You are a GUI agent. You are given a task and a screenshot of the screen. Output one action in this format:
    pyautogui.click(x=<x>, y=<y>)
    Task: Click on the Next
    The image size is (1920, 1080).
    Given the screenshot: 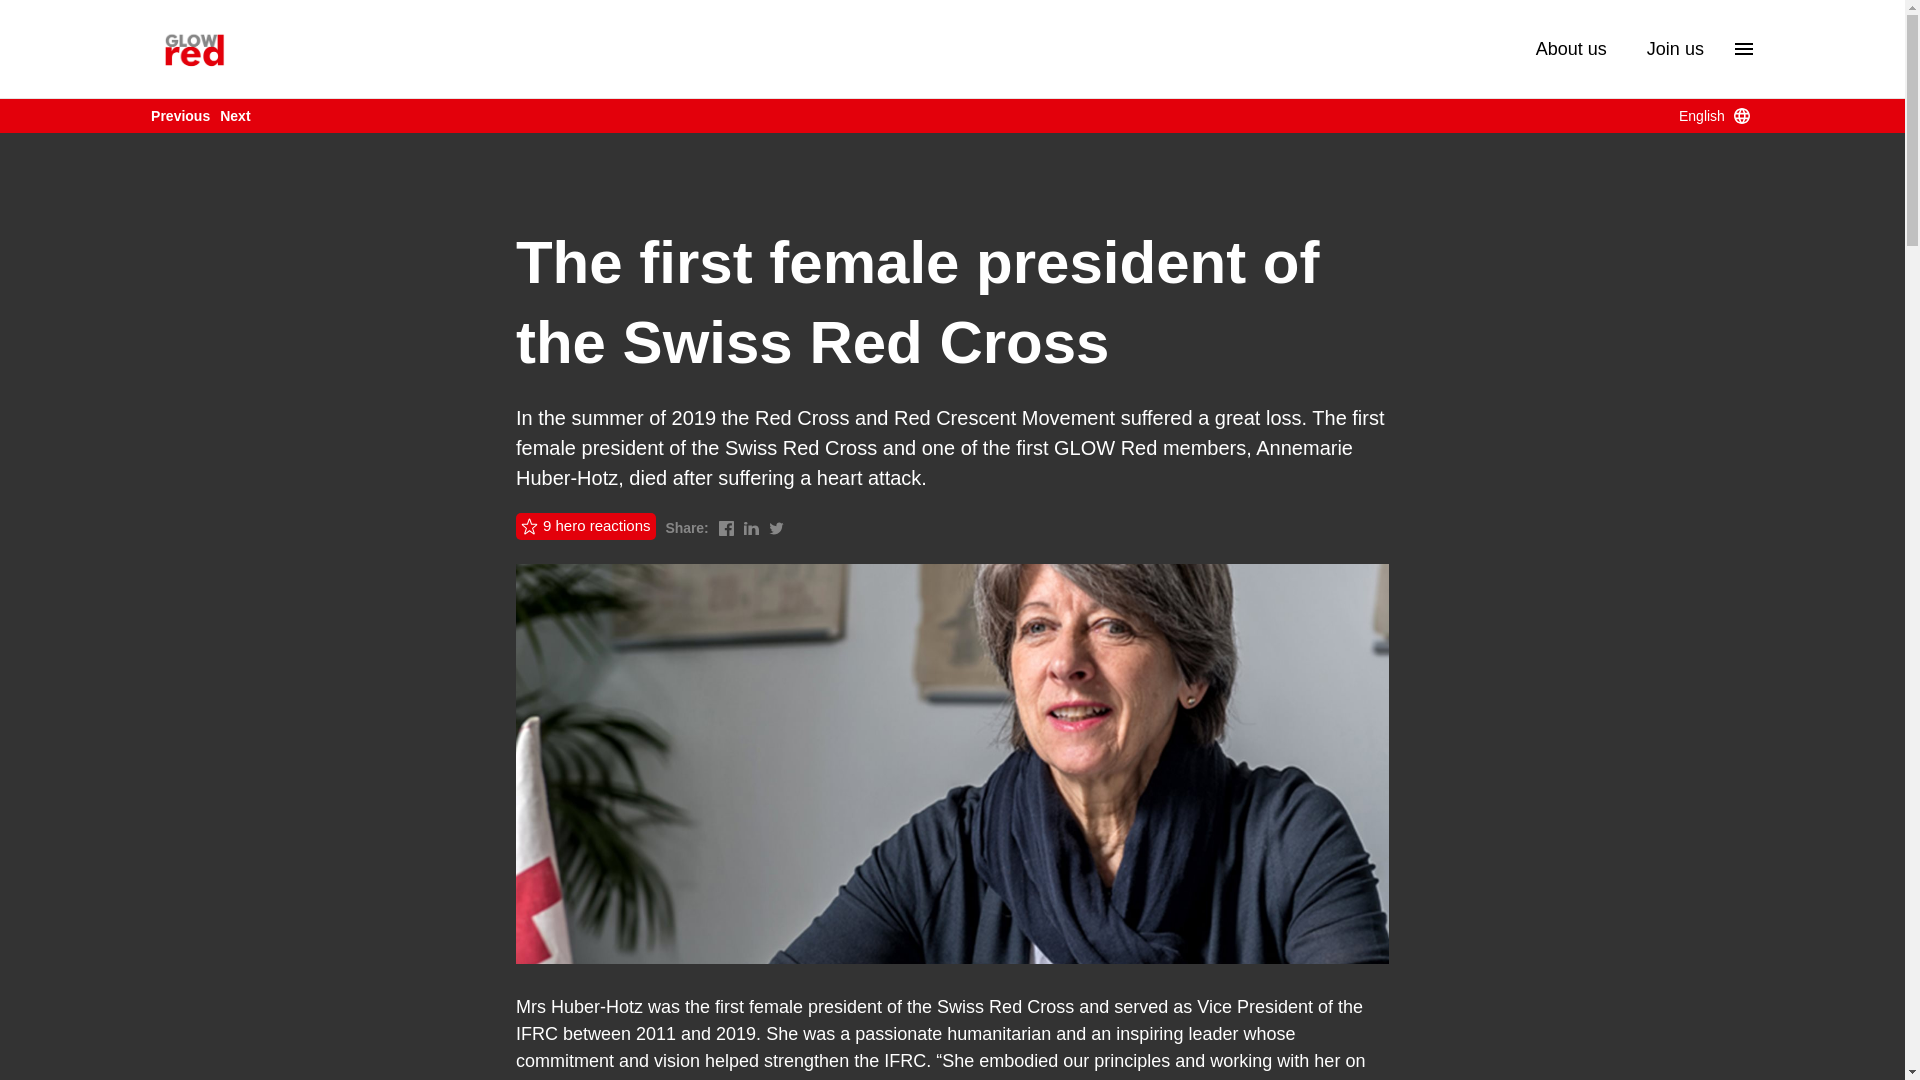 What is the action you would take?
    pyautogui.click(x=234, y=116)
    